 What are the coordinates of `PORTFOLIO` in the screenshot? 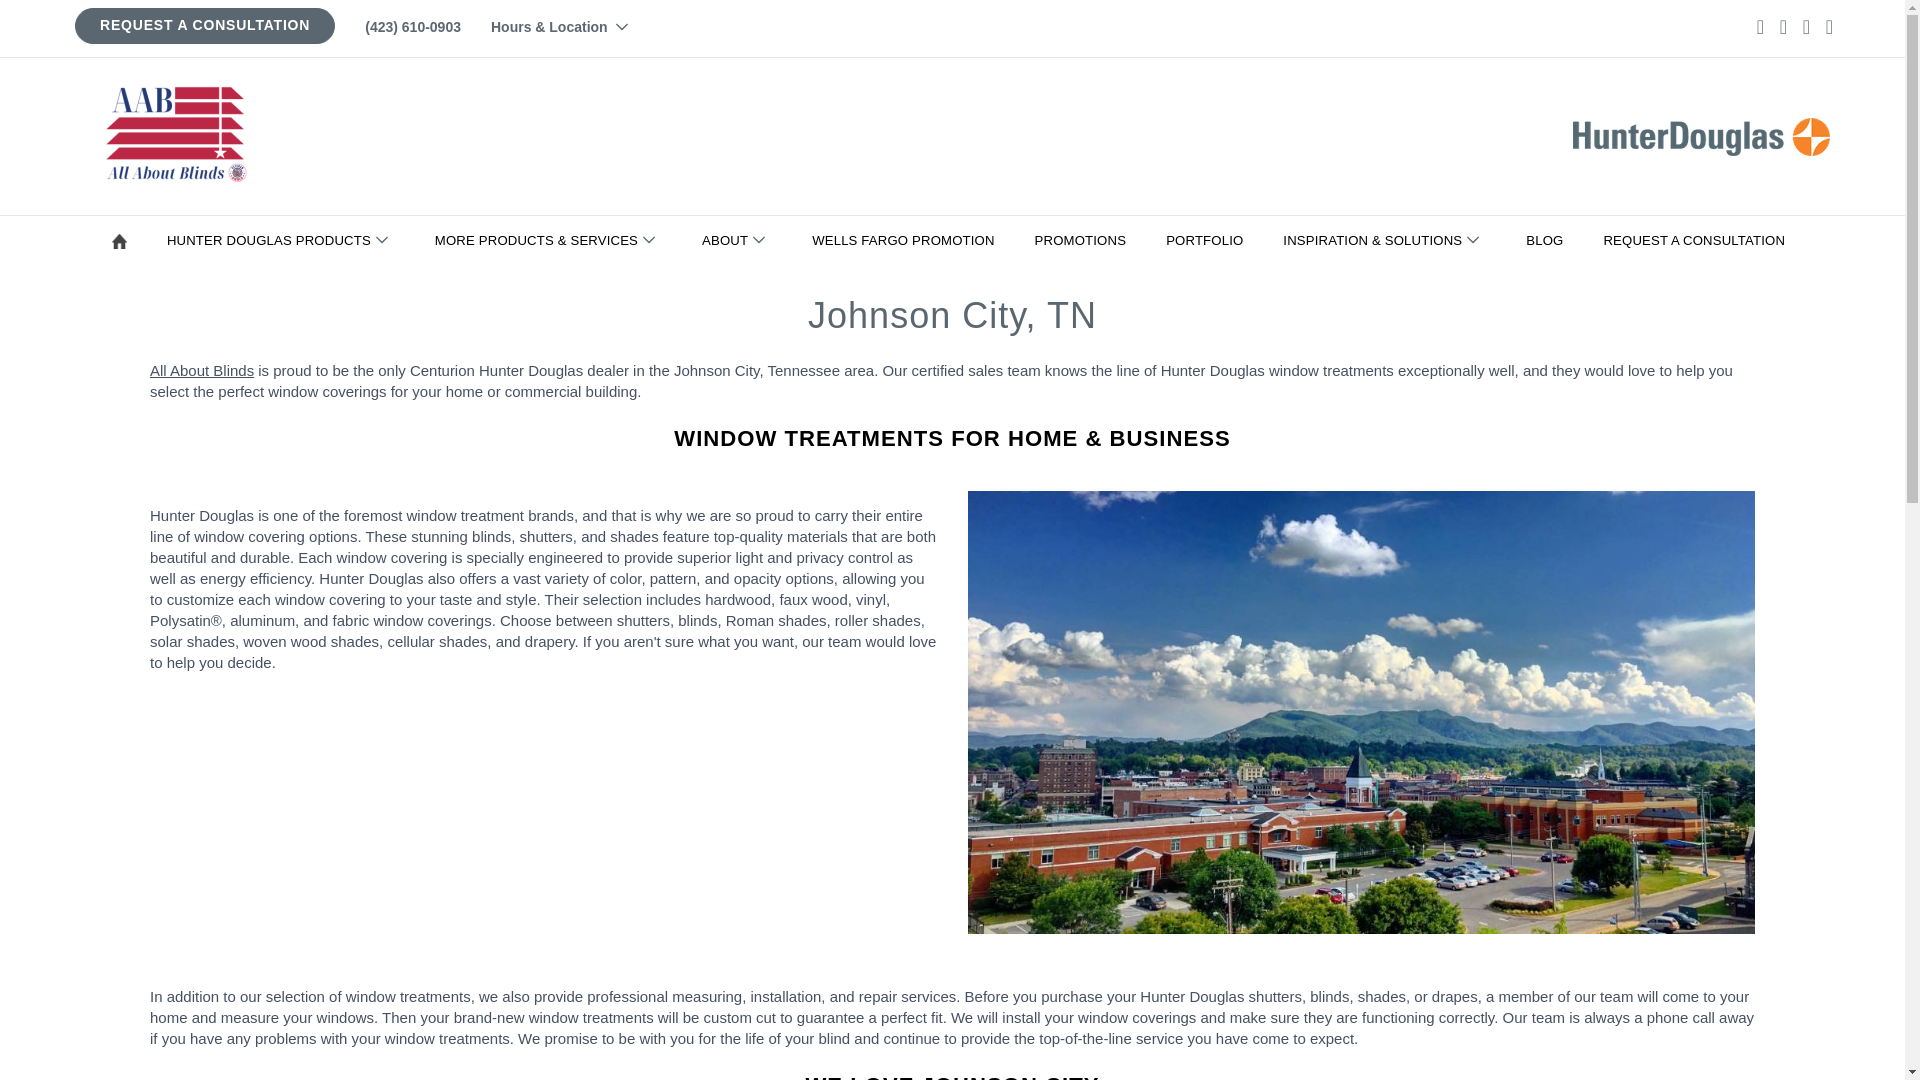 It's located at (1208, 240).